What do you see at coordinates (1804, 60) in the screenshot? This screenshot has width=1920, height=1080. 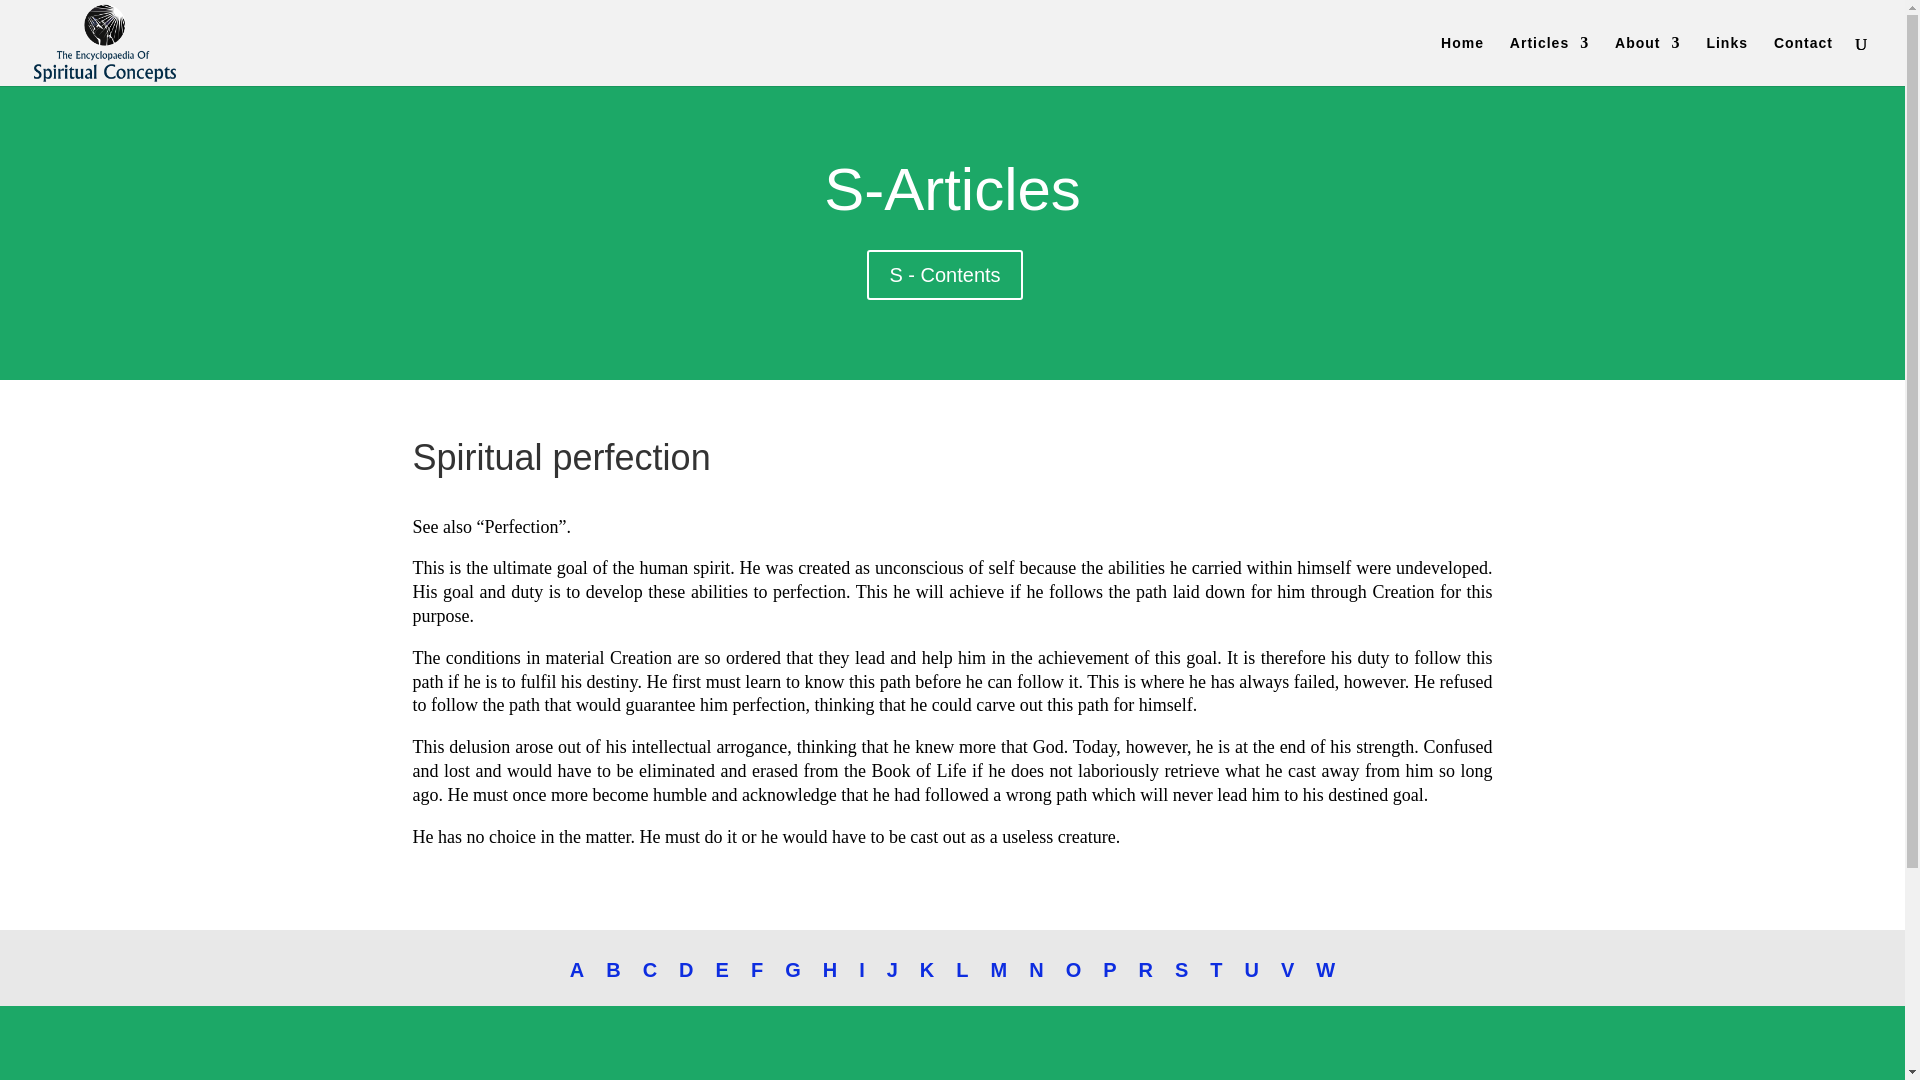 I see `Contact` at bounding box center [1804, 60].